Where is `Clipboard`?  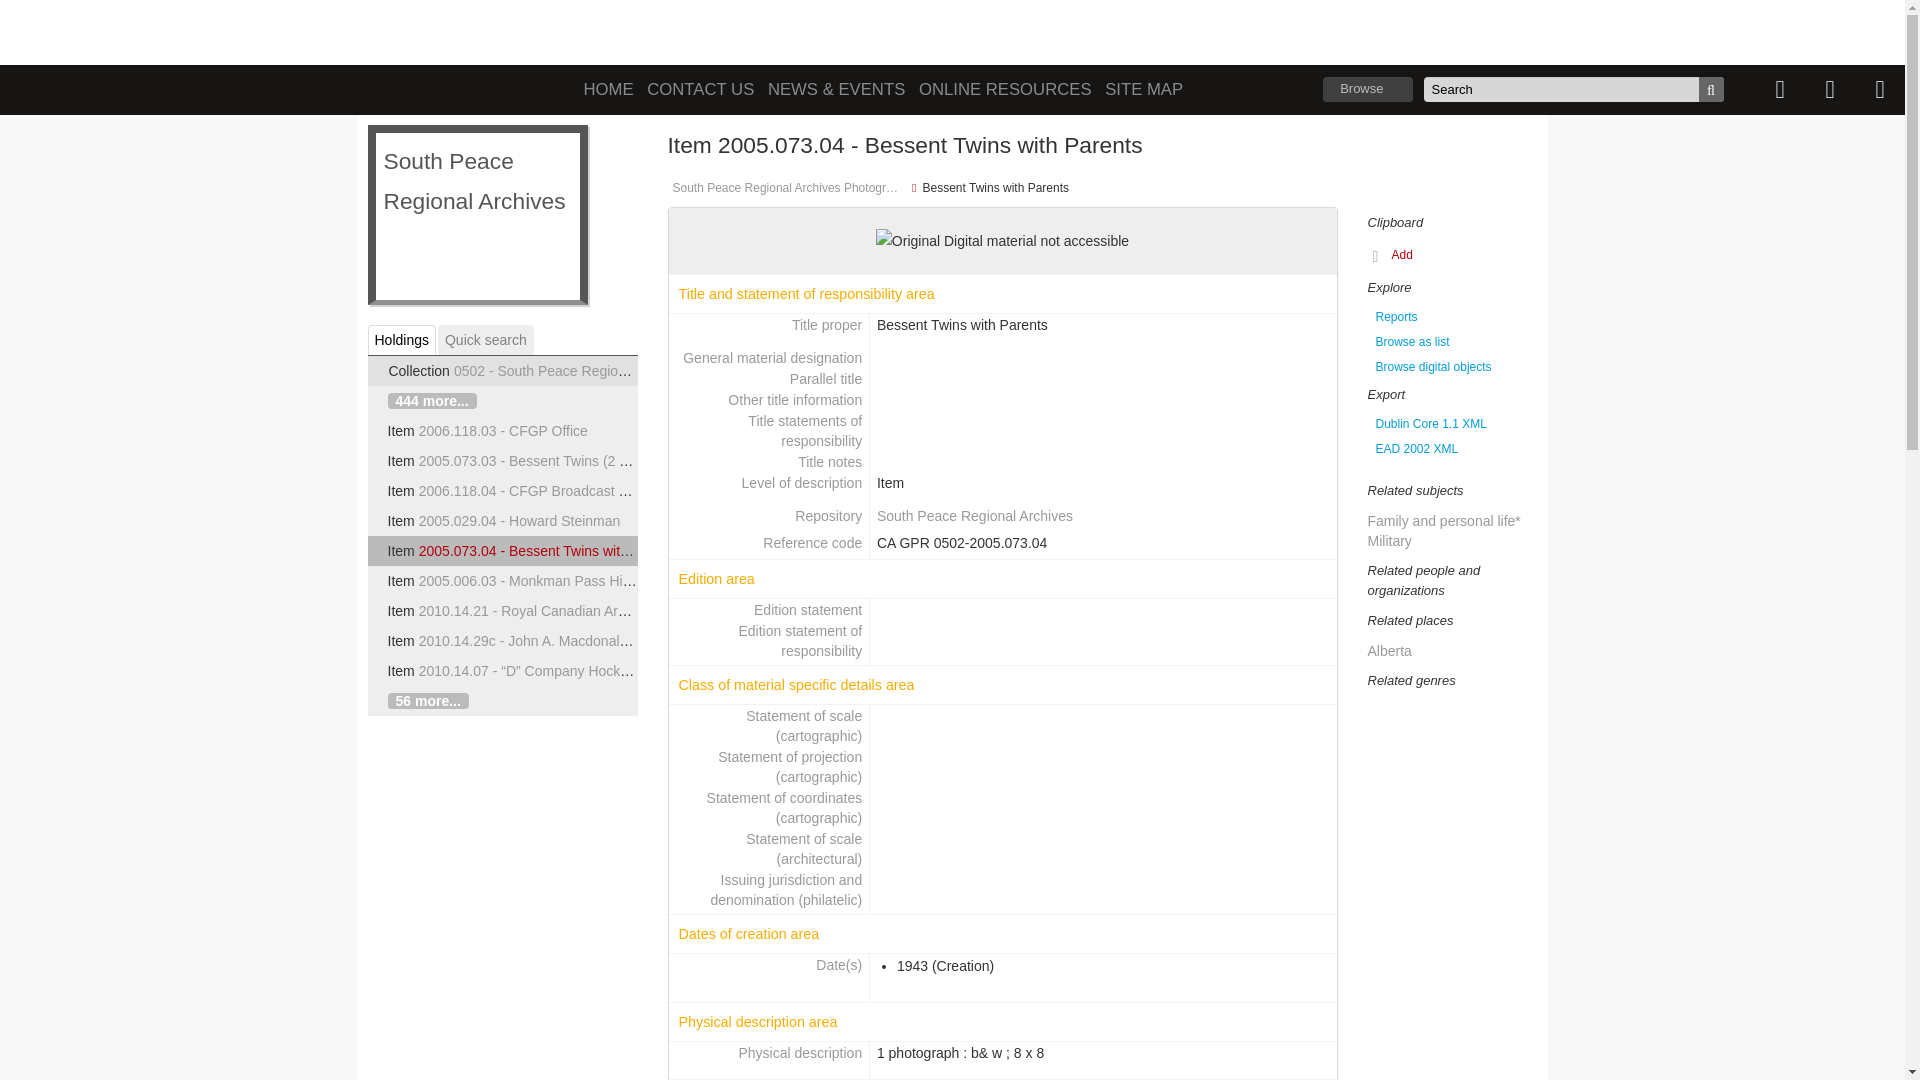
Clipboard is located at coordinates (1780, 90).